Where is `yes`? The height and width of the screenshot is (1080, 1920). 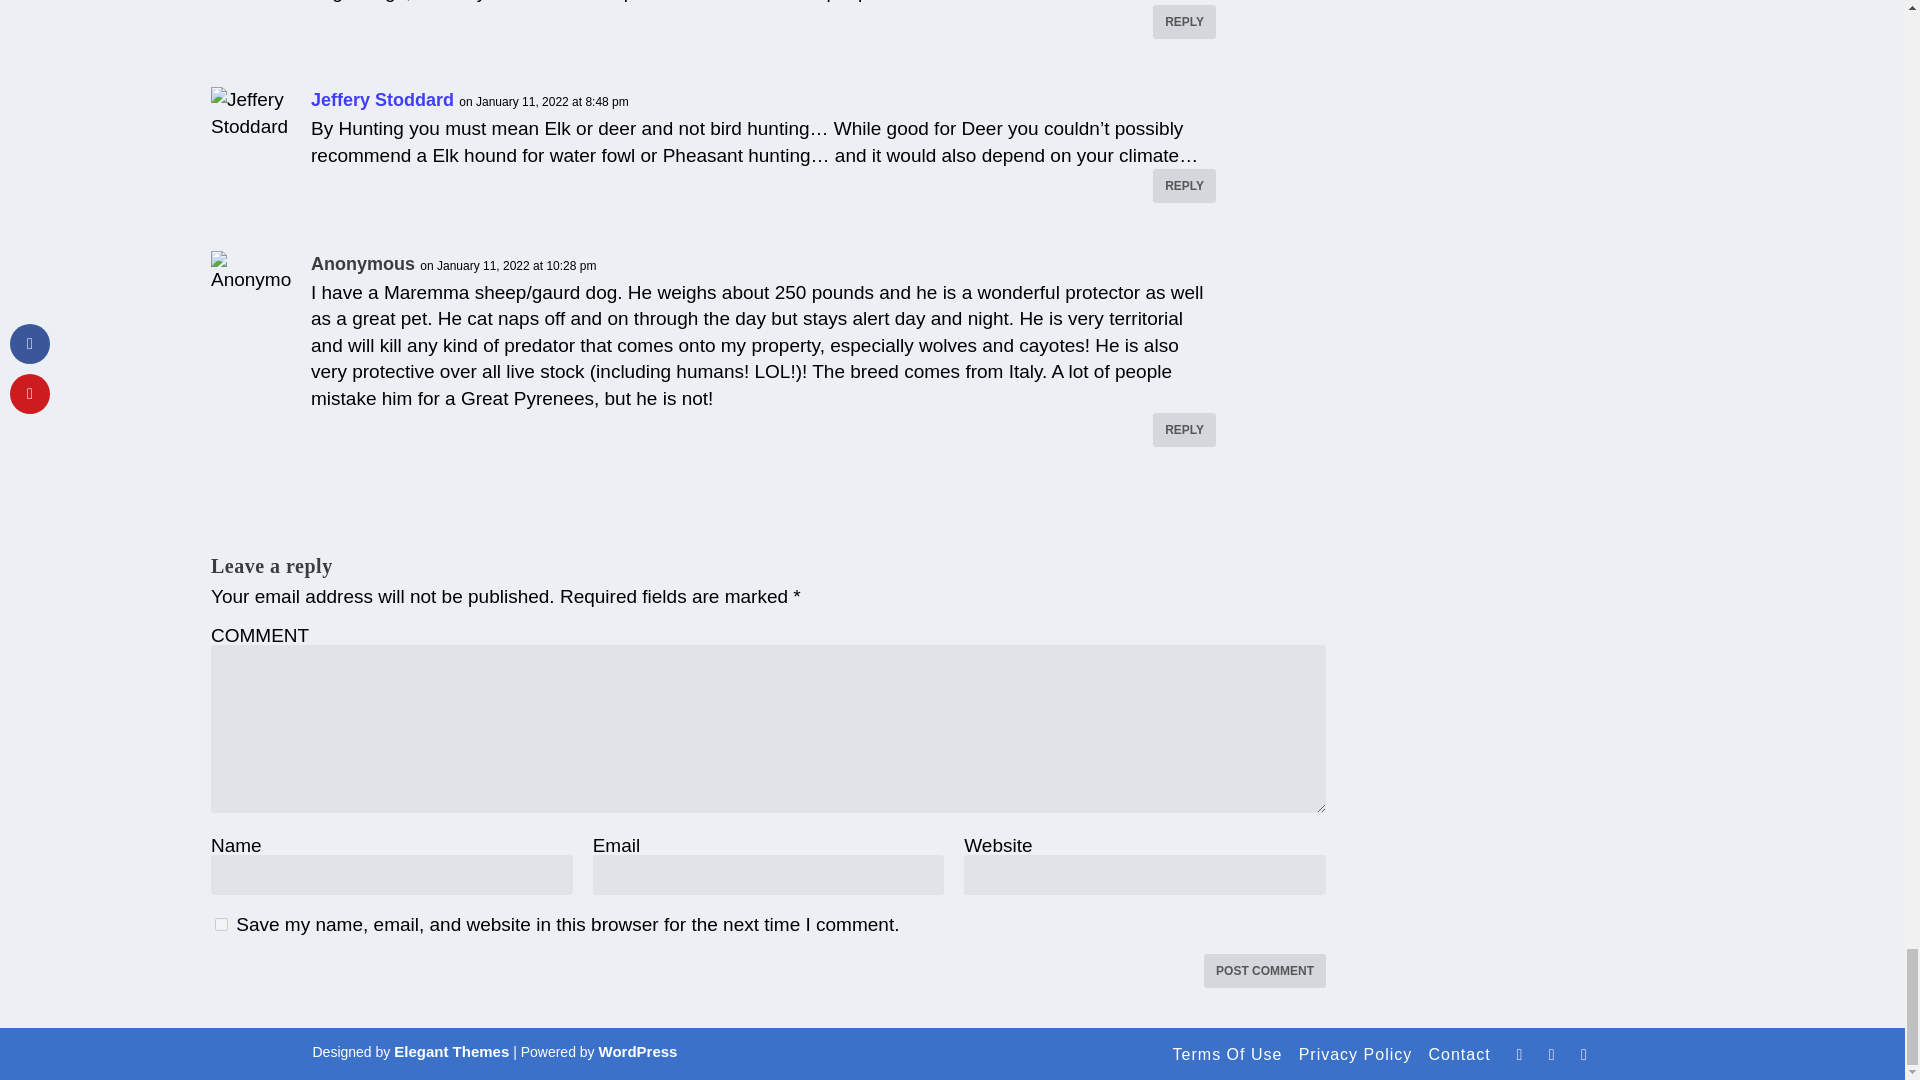
yes is located at coordinates (222, 924).